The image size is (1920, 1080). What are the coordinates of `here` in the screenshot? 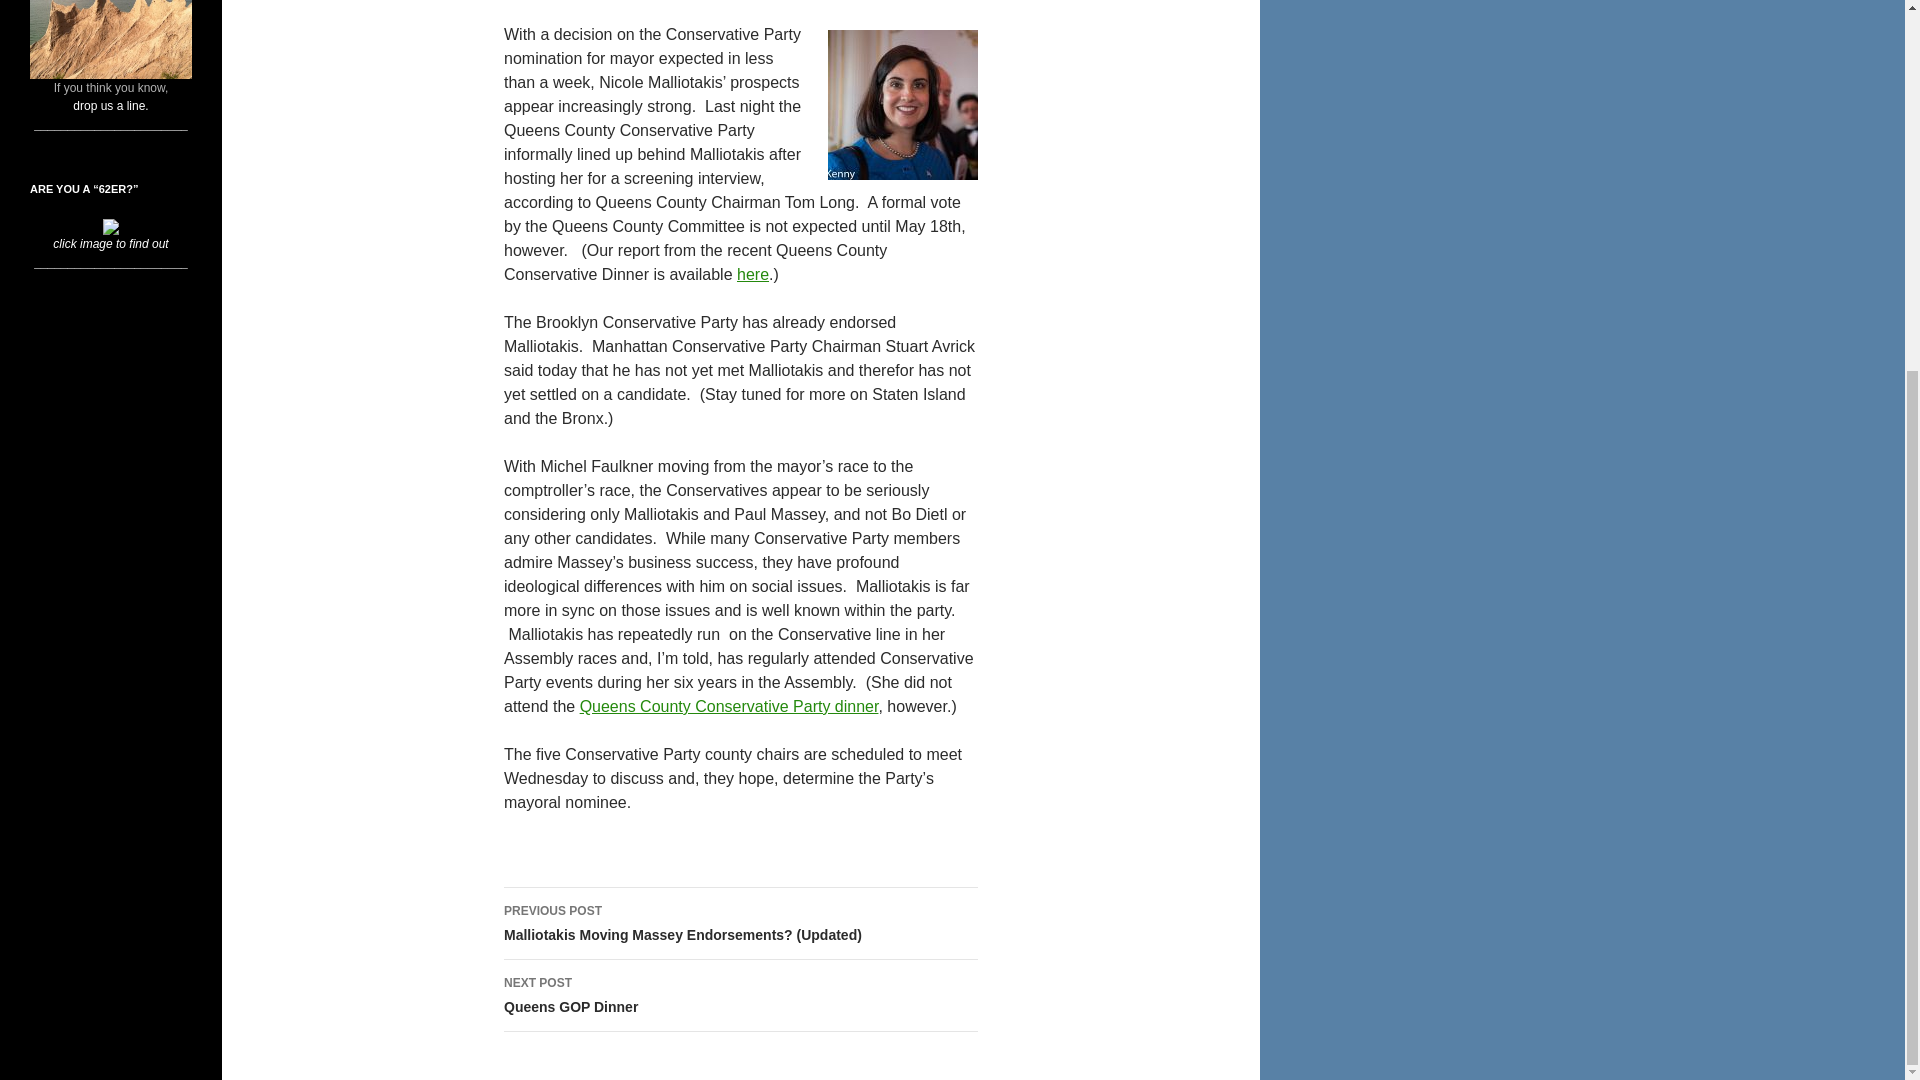 It's located at (753, 274).